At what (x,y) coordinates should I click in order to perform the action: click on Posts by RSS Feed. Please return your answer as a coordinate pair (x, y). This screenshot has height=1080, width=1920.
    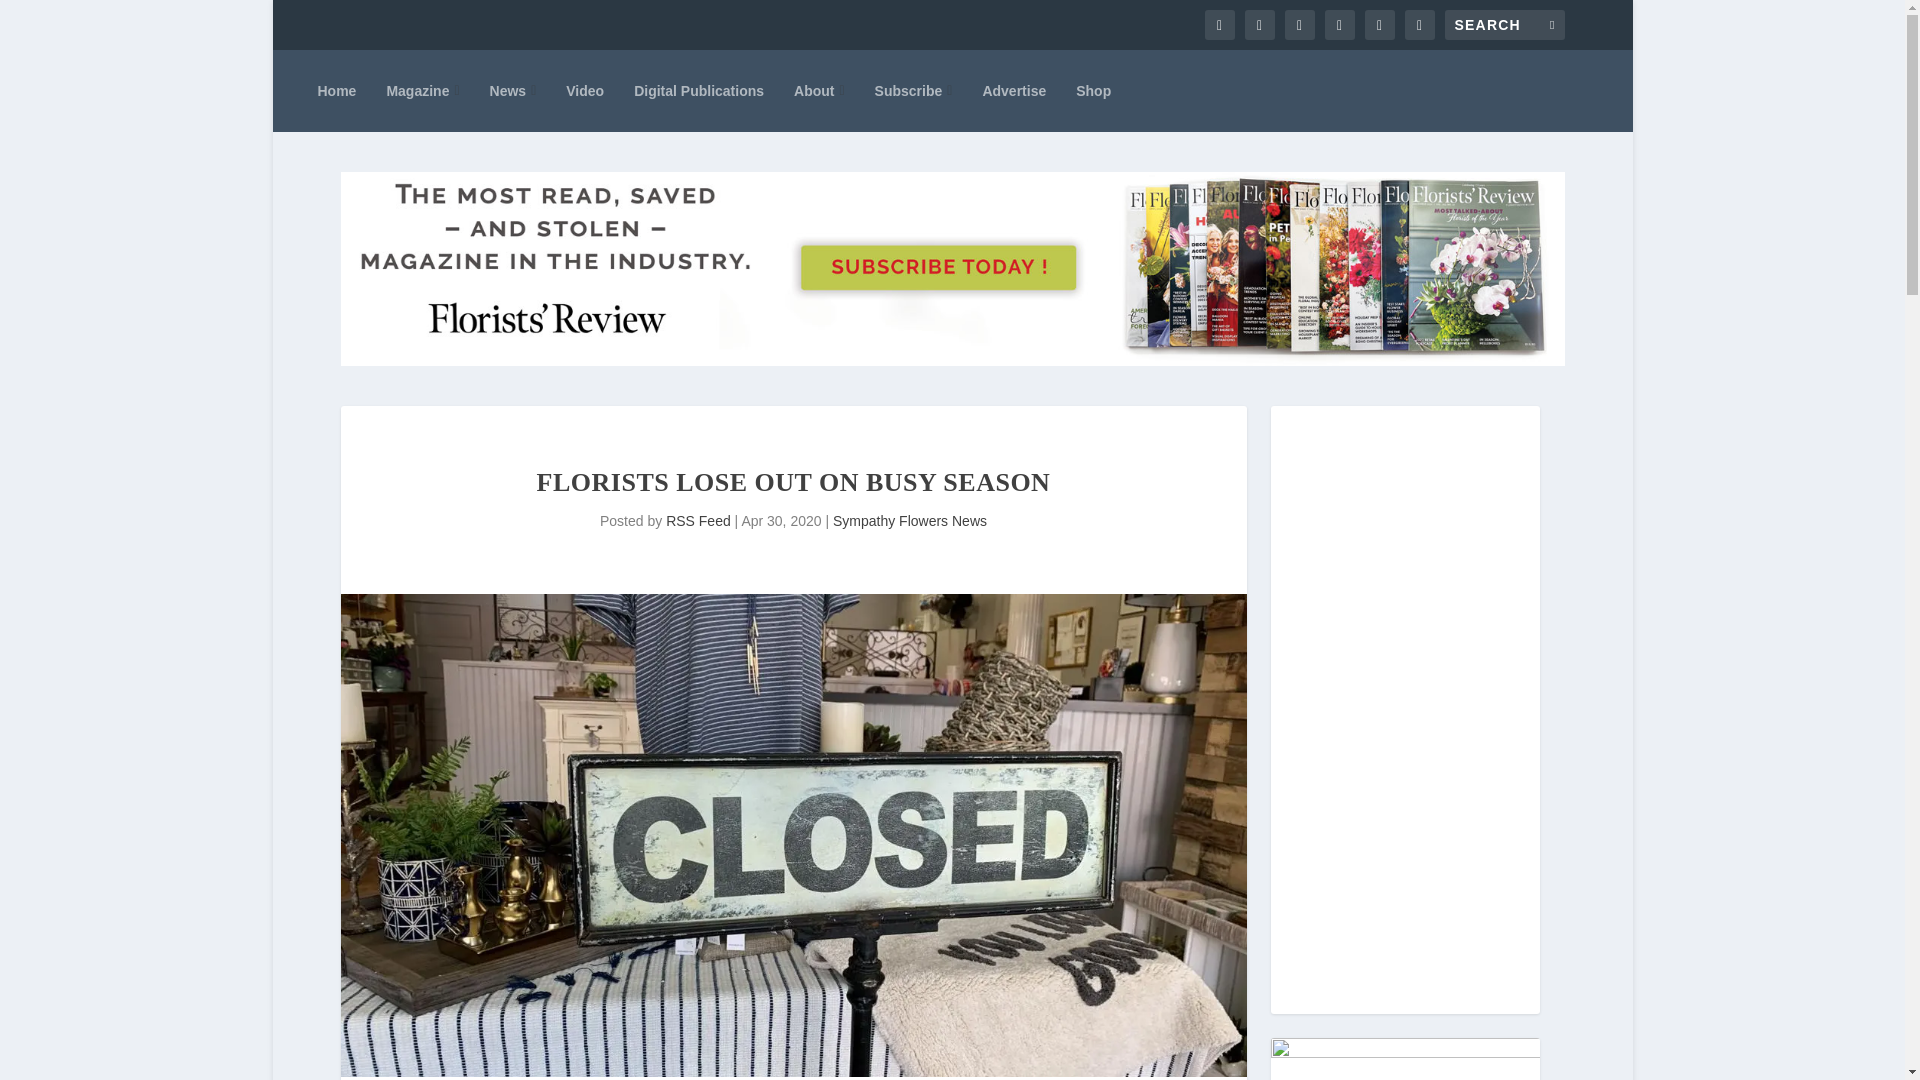
    Looking at the image, I should click on (698, 521).